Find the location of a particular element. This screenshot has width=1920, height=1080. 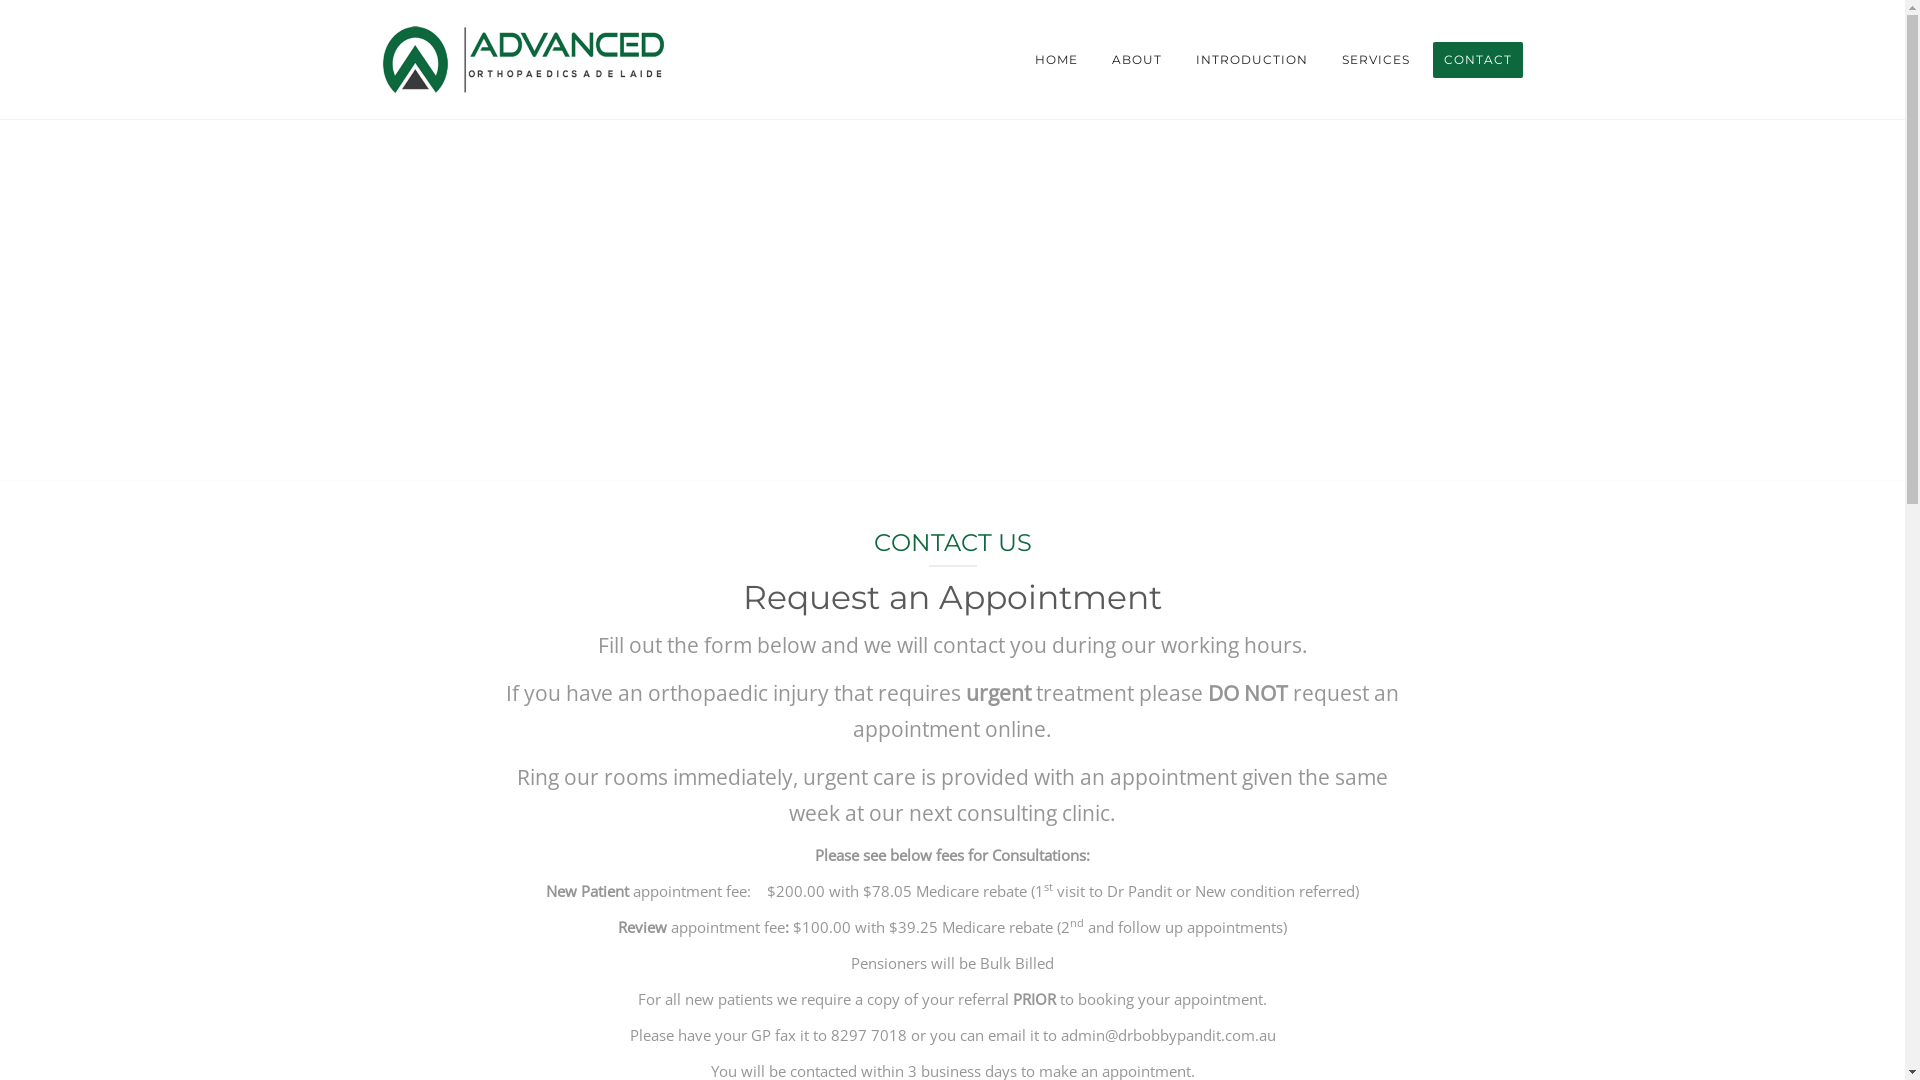

ABOUT is located at coordinates (952, 803).